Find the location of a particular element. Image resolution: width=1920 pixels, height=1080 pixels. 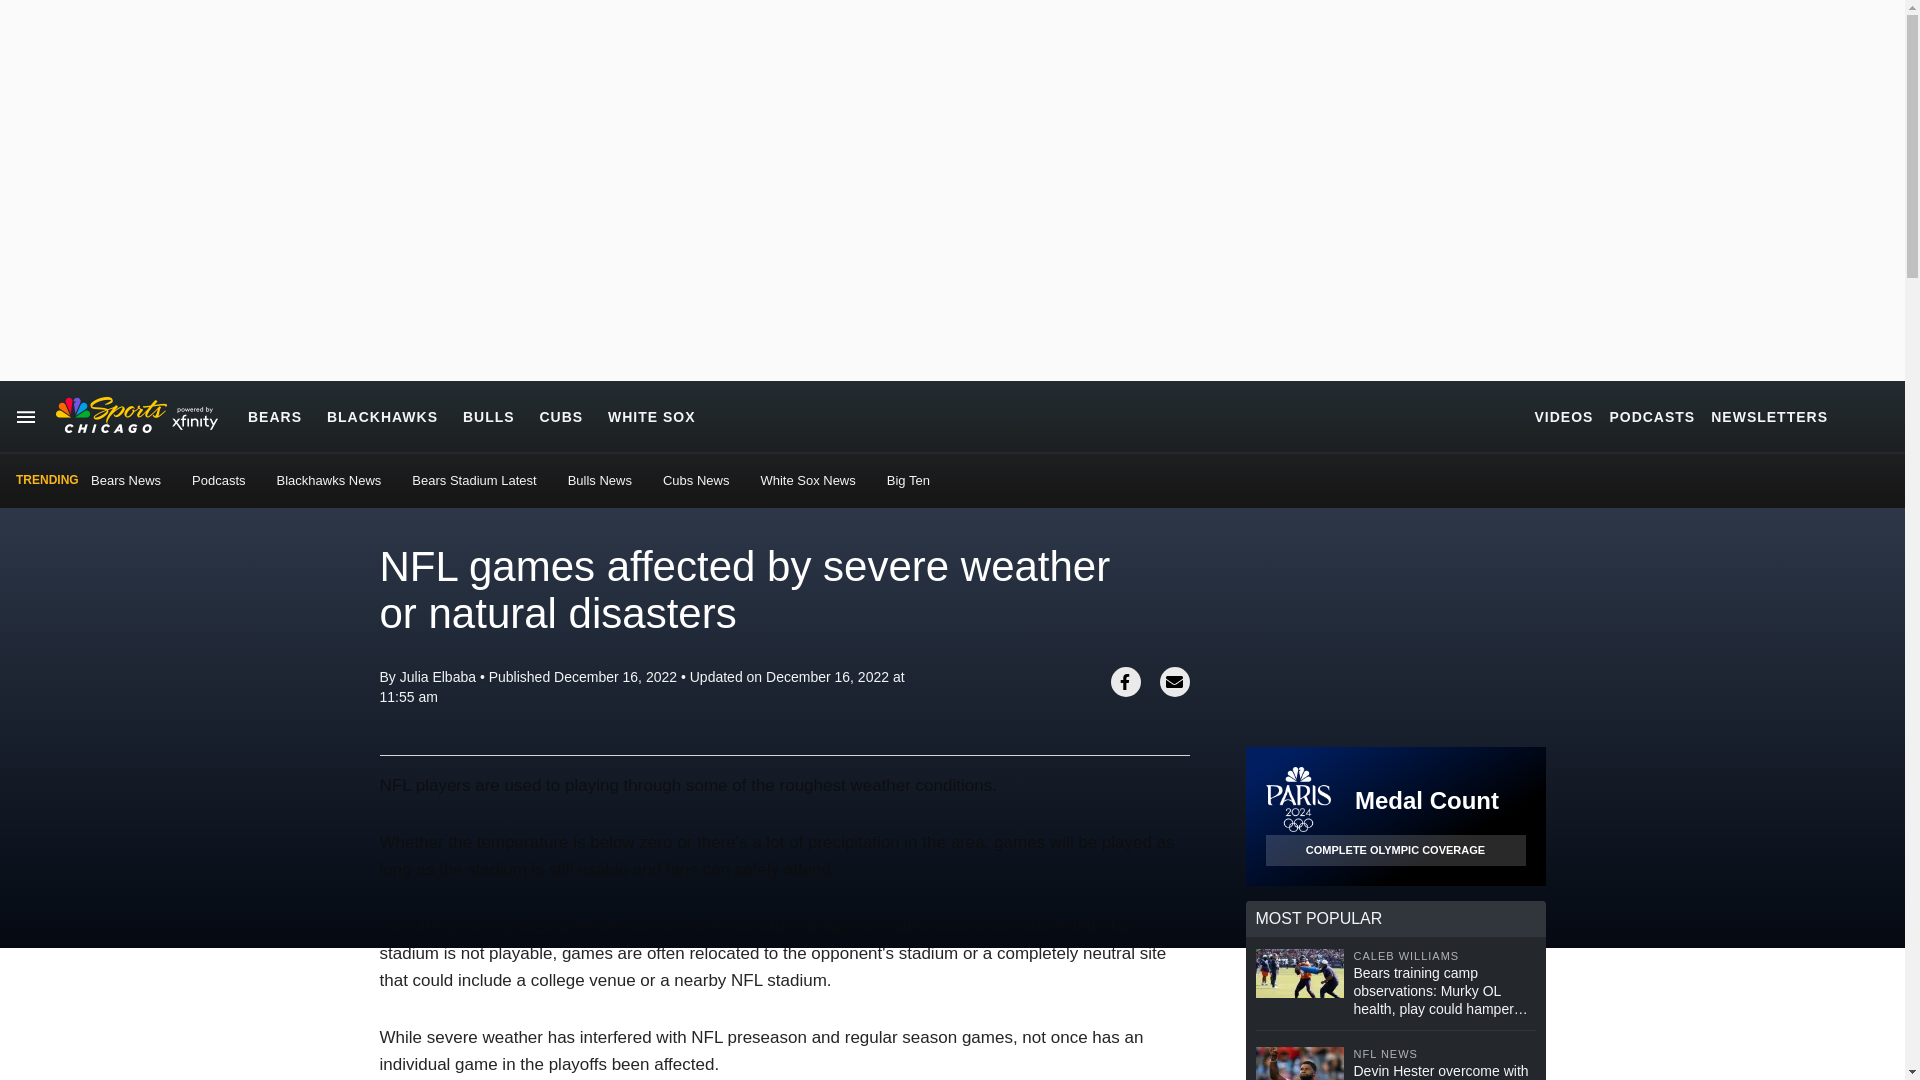

WHITE SOX is located at coordinates (652, 416).